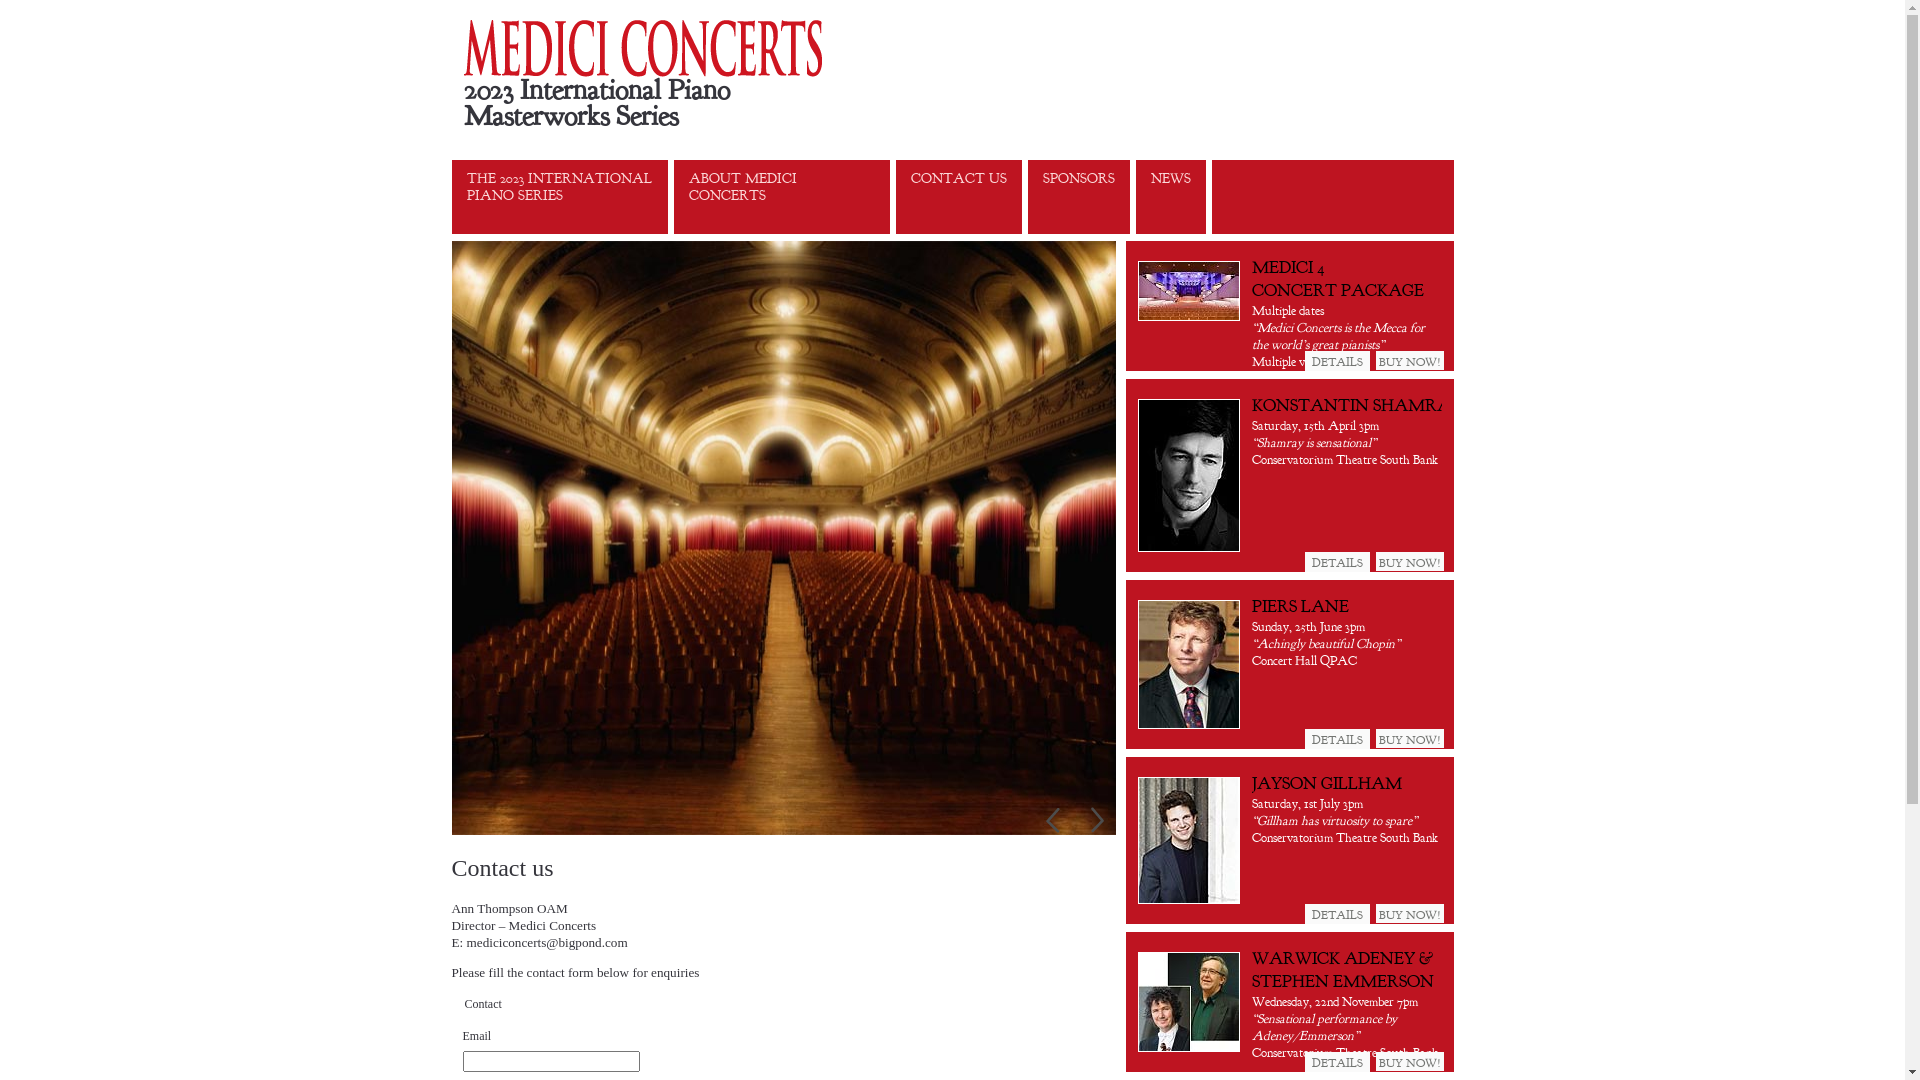  What do you see at coordinates (1343, 970) in the screenshot?
I see `WARWICK ADENEY & STEPHEN EMMERSON` at bounding box center [1343, 970].